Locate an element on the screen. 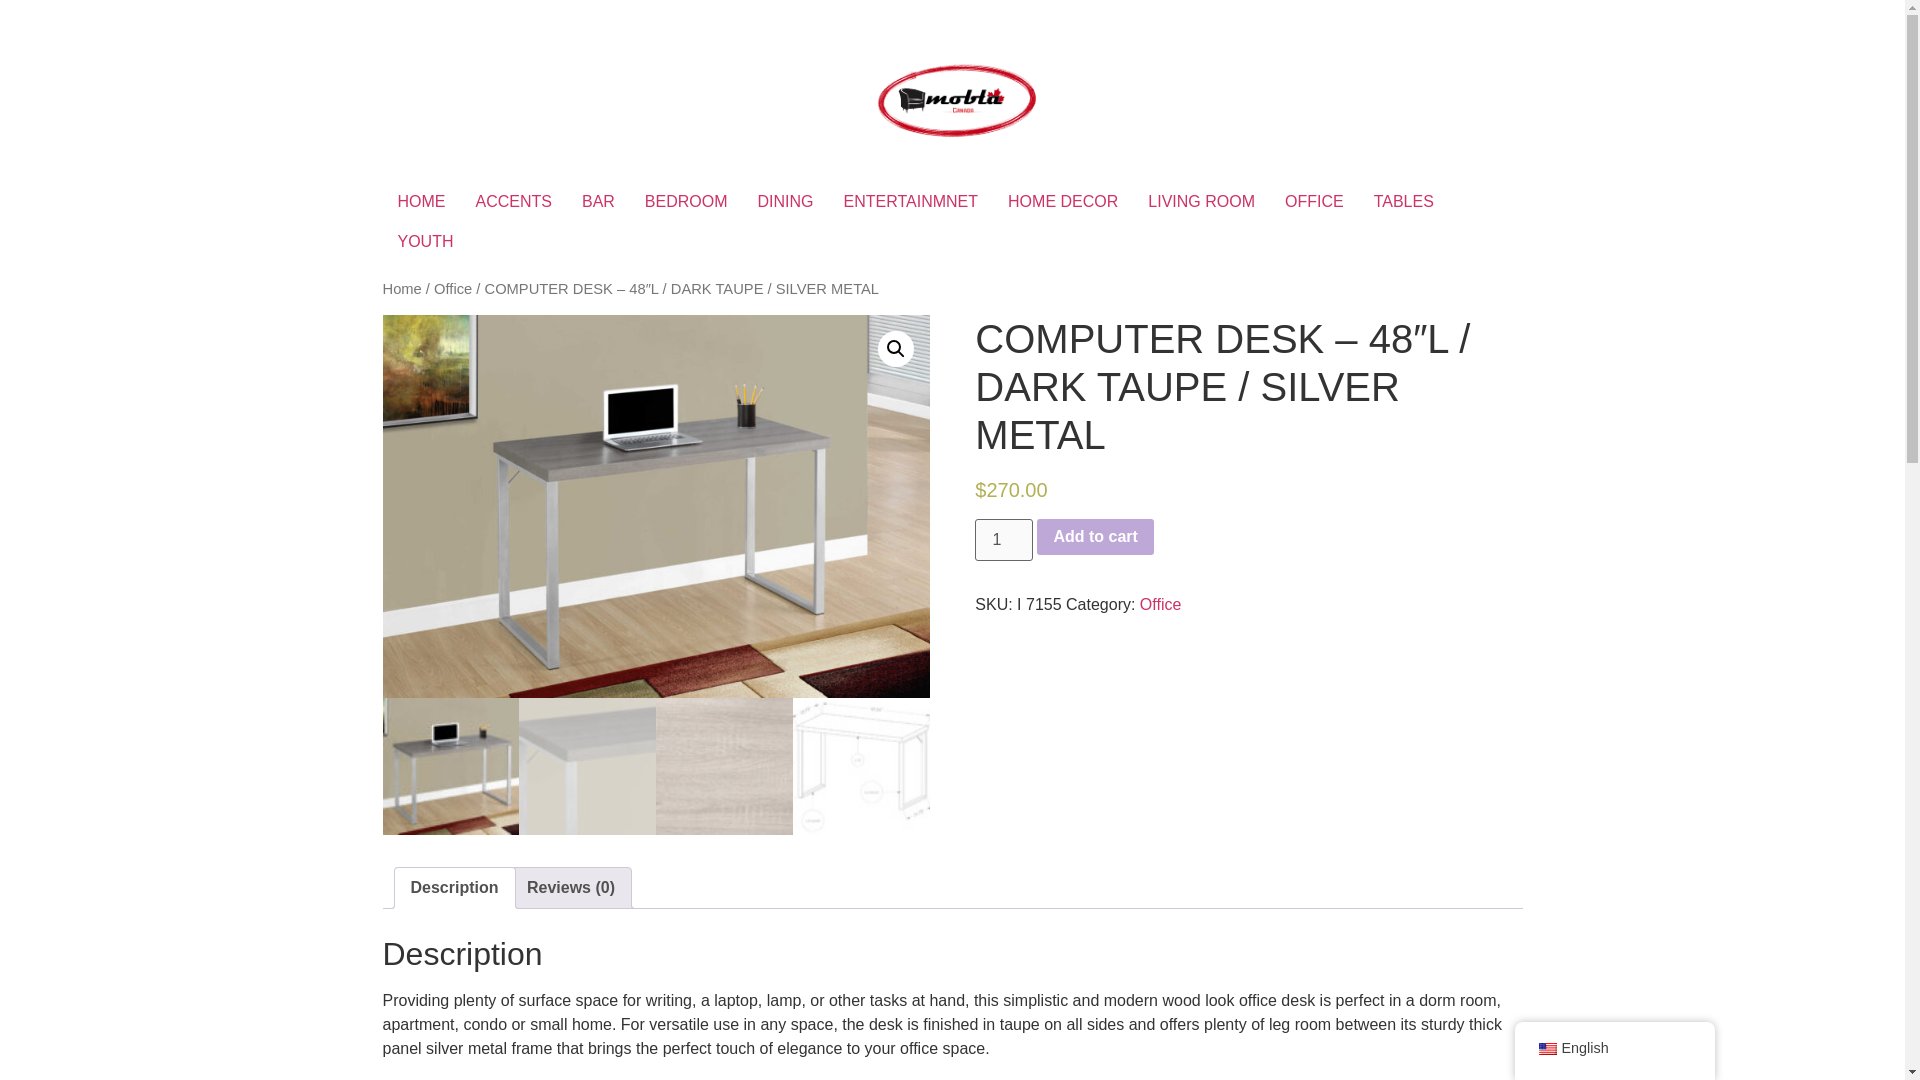  BAR is located at coordinates (598, 202).